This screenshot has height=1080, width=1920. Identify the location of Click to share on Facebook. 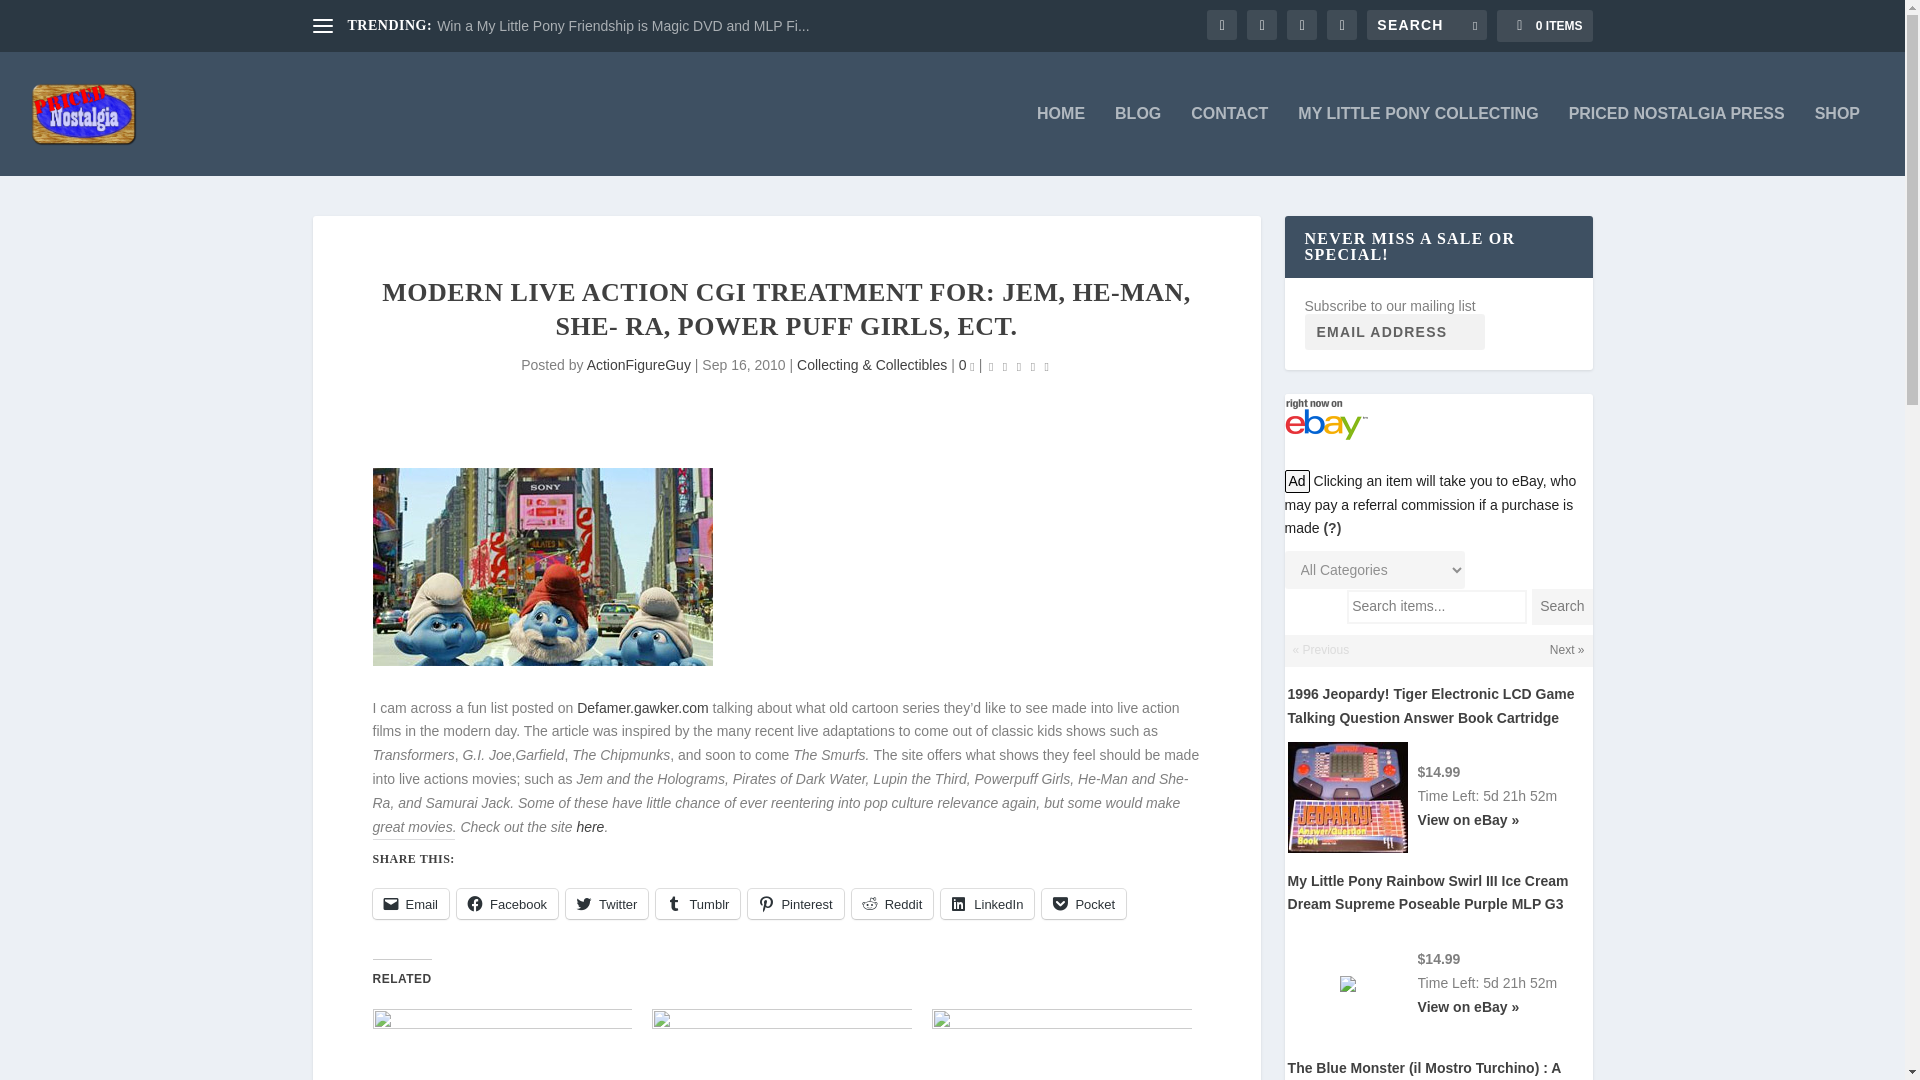
(507, 904).